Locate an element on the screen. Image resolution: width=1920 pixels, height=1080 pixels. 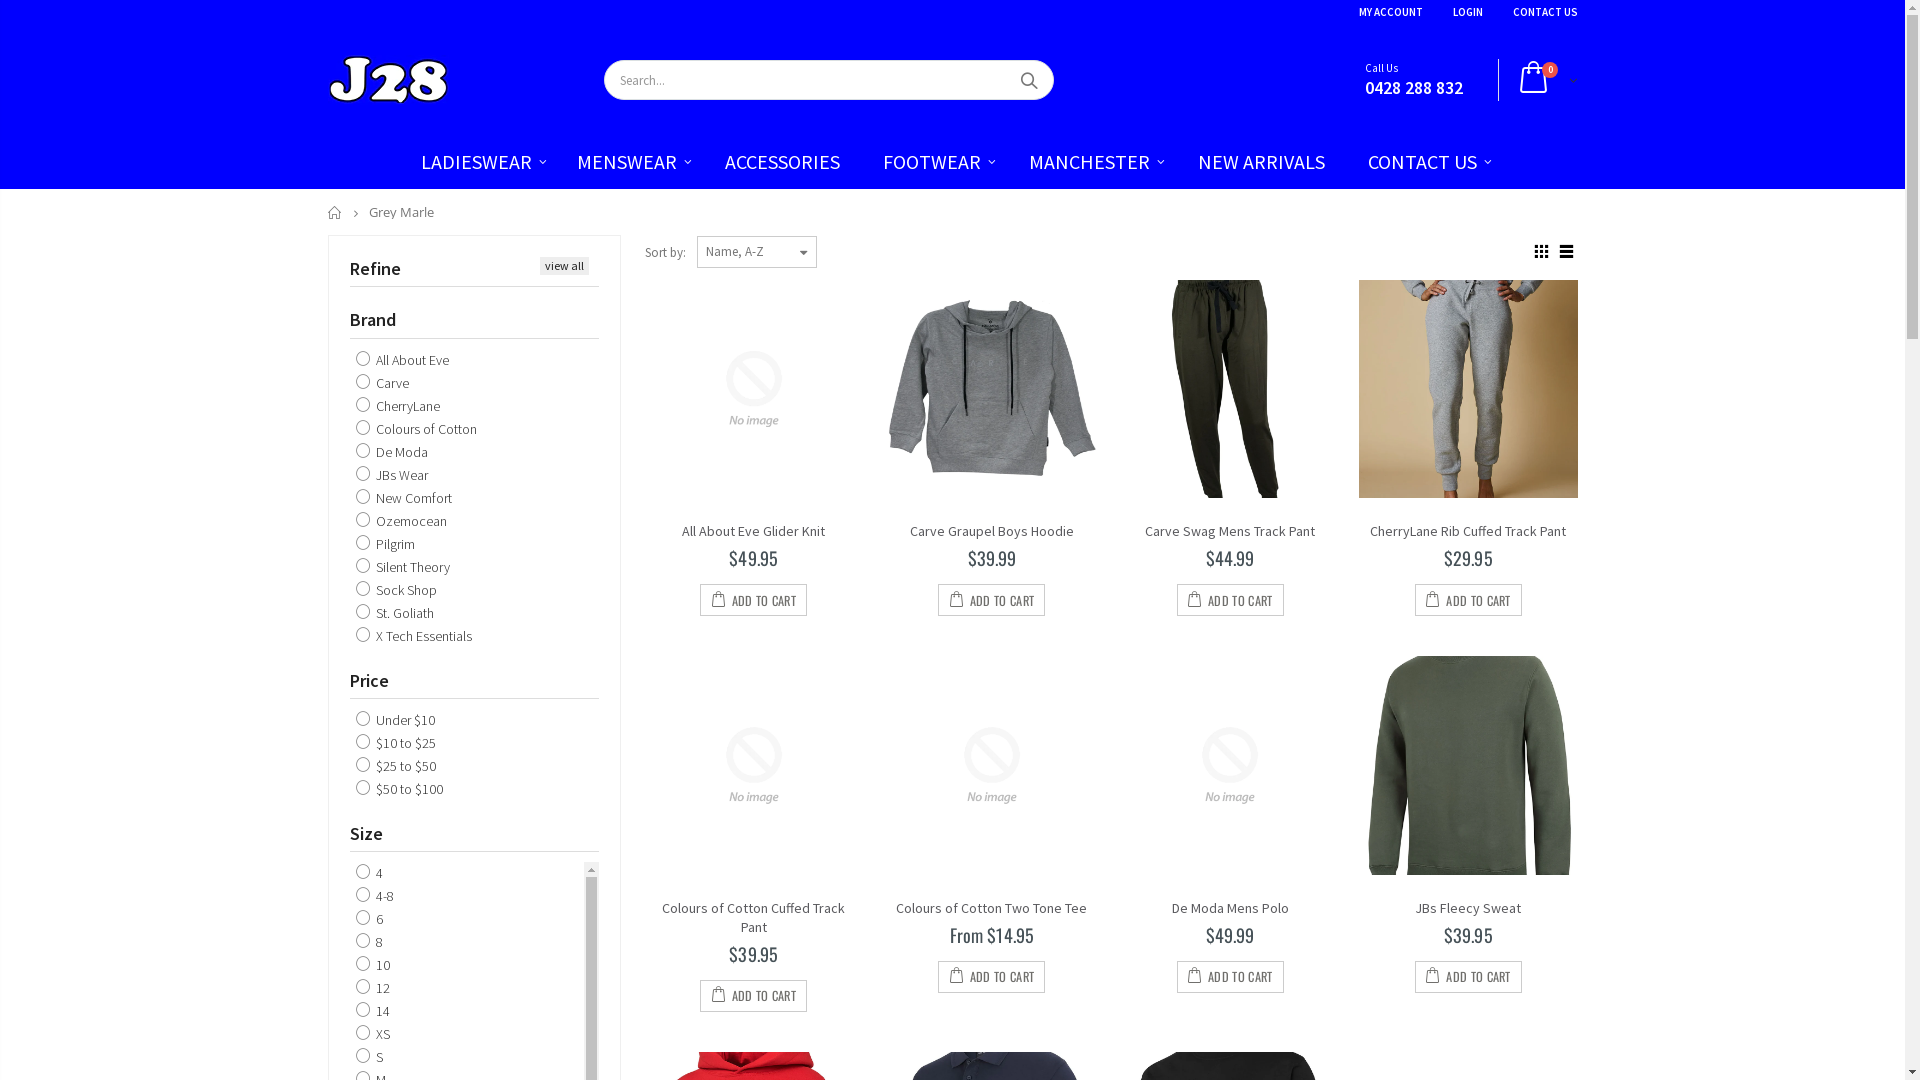
8 is located at coordinates (370, 942).